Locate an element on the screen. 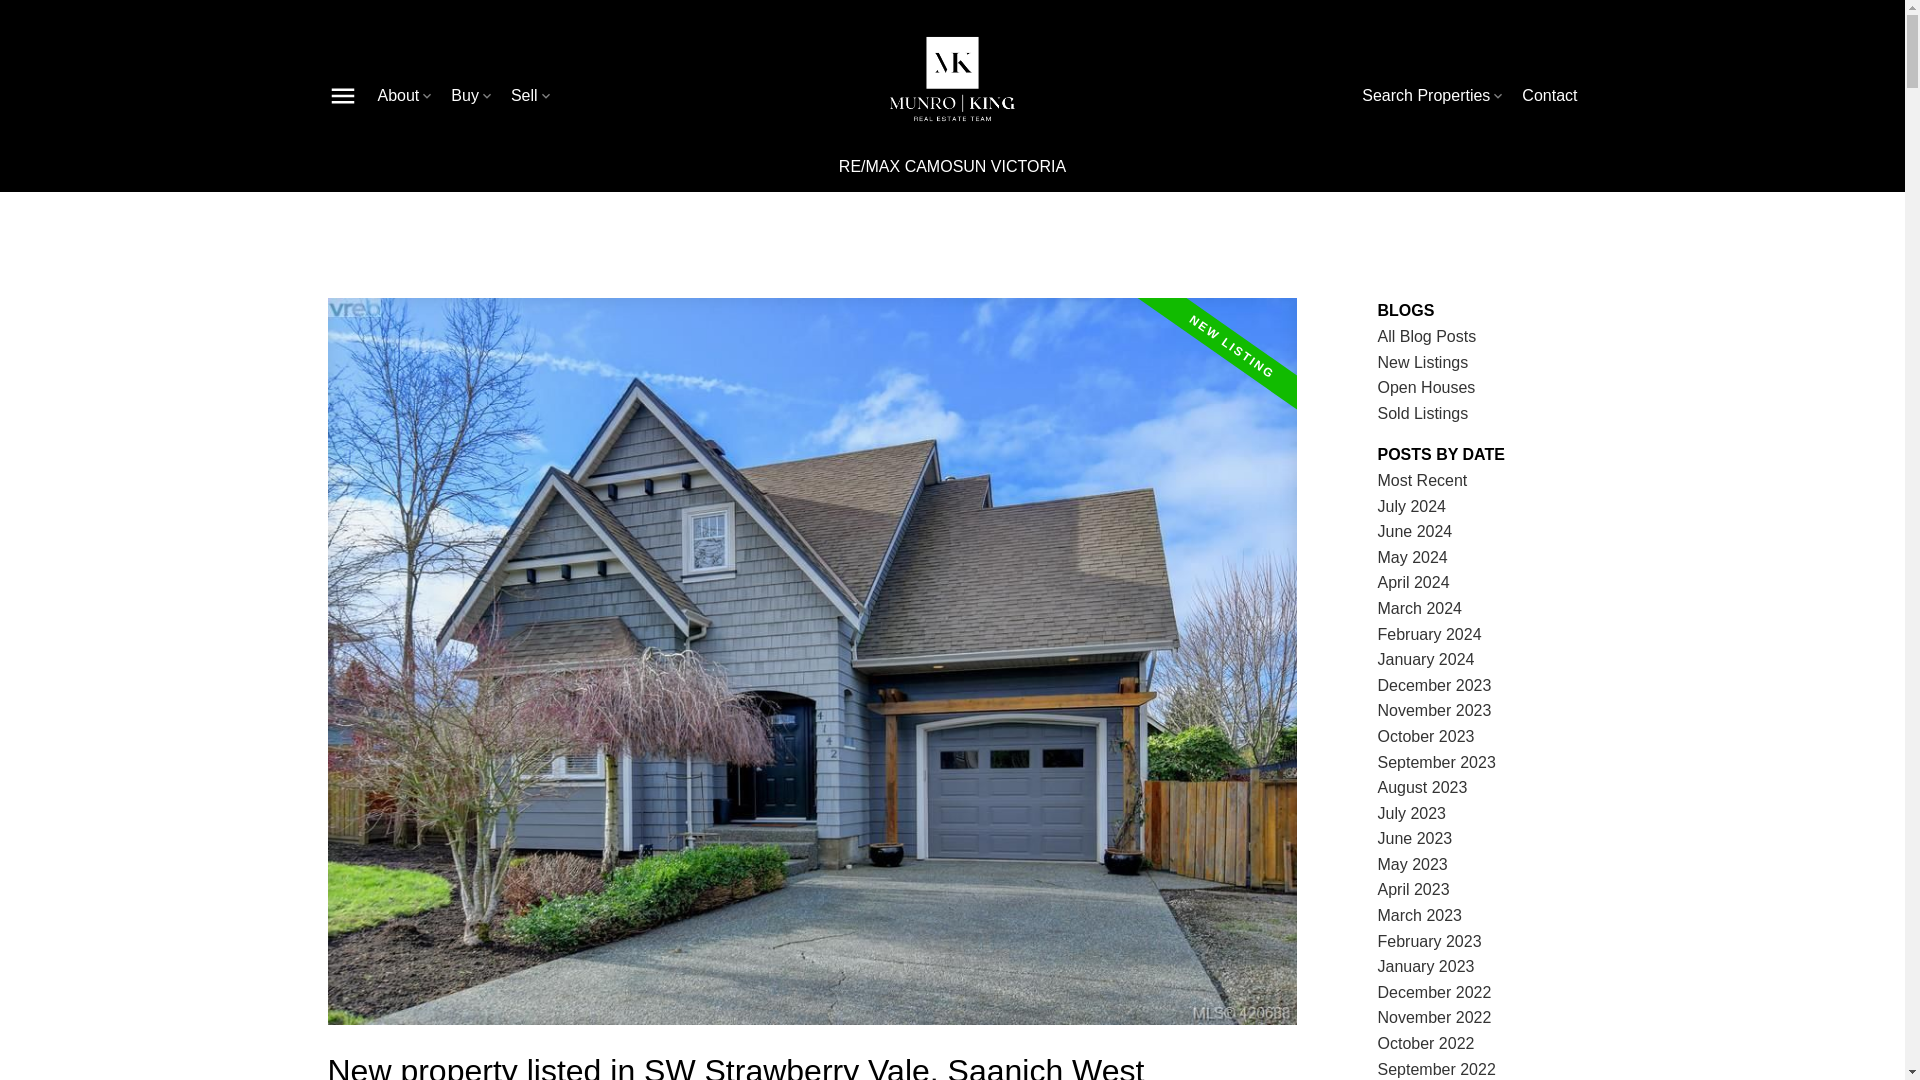 This screenshot has height=1080, width=1920. Sell is located at coordinates (532, 96).